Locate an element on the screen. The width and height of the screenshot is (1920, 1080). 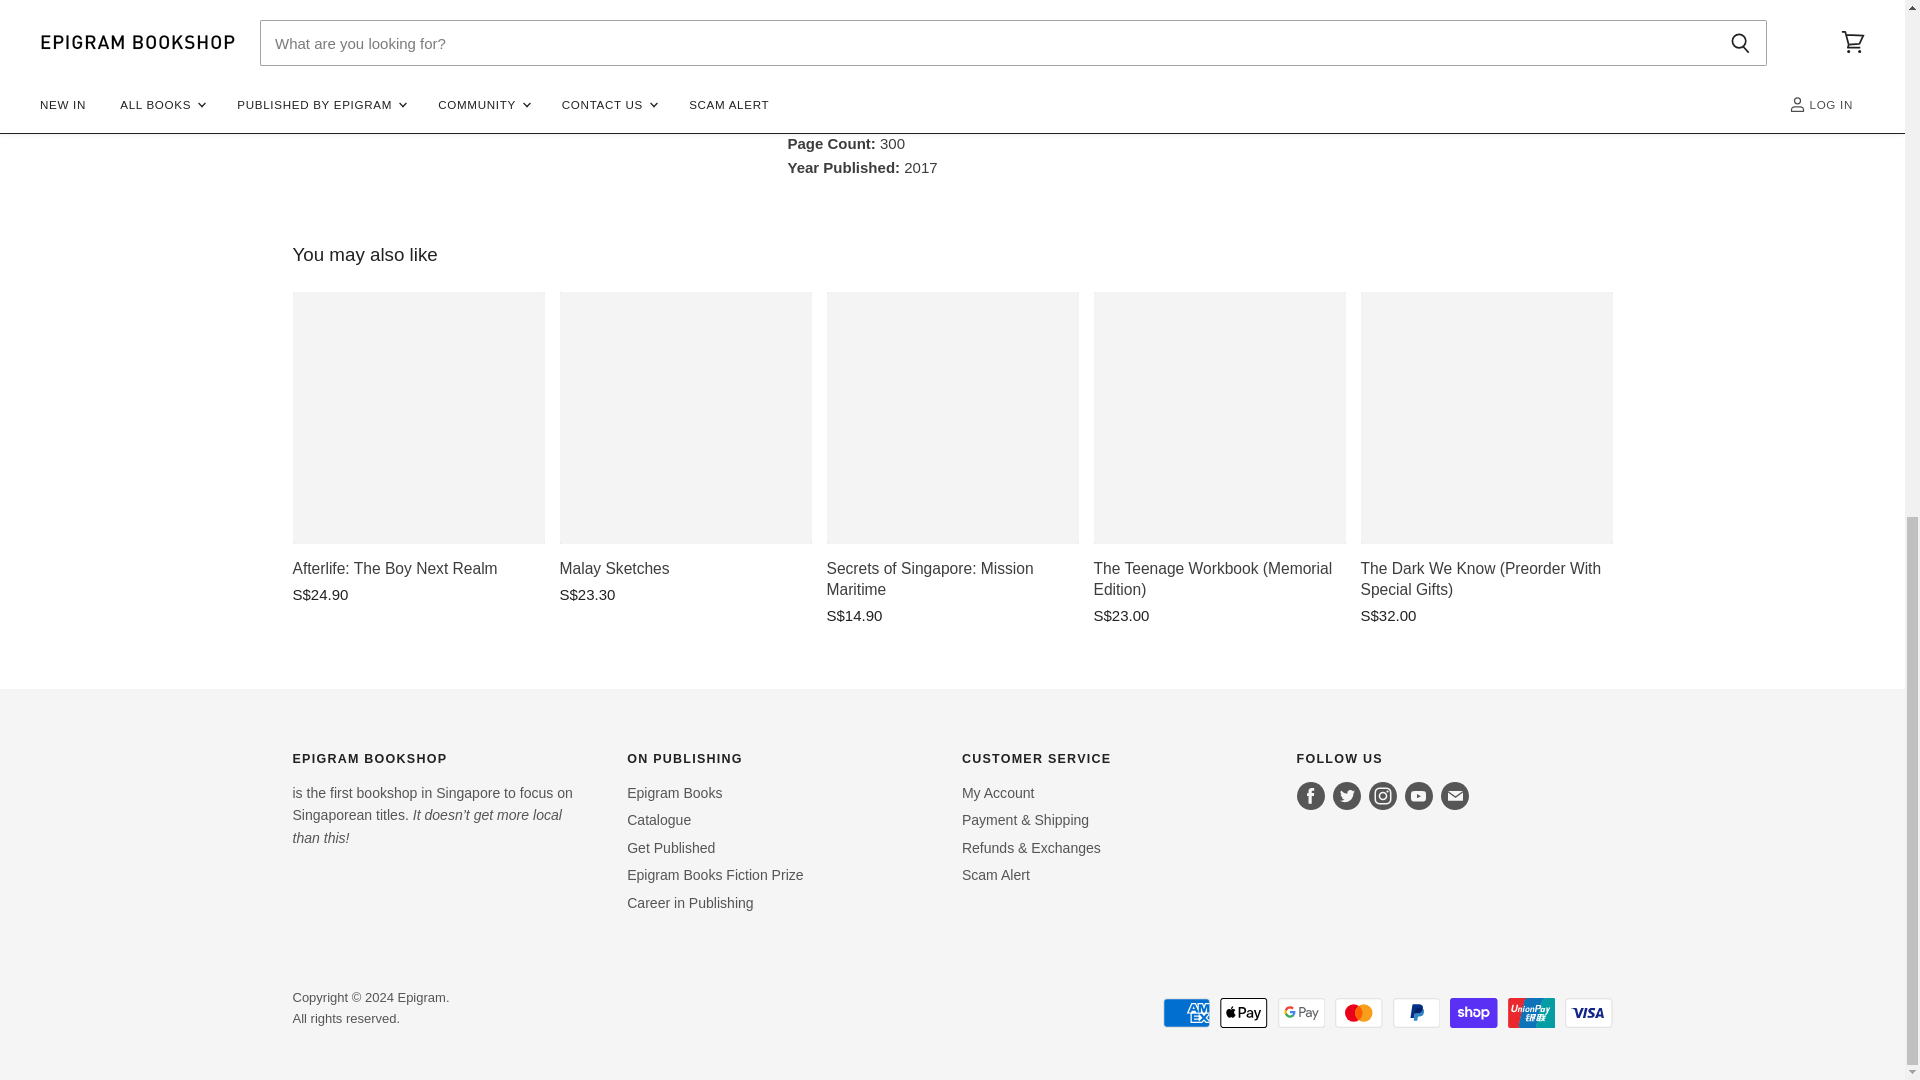
Instagram is located at coordinates (1383, 796).